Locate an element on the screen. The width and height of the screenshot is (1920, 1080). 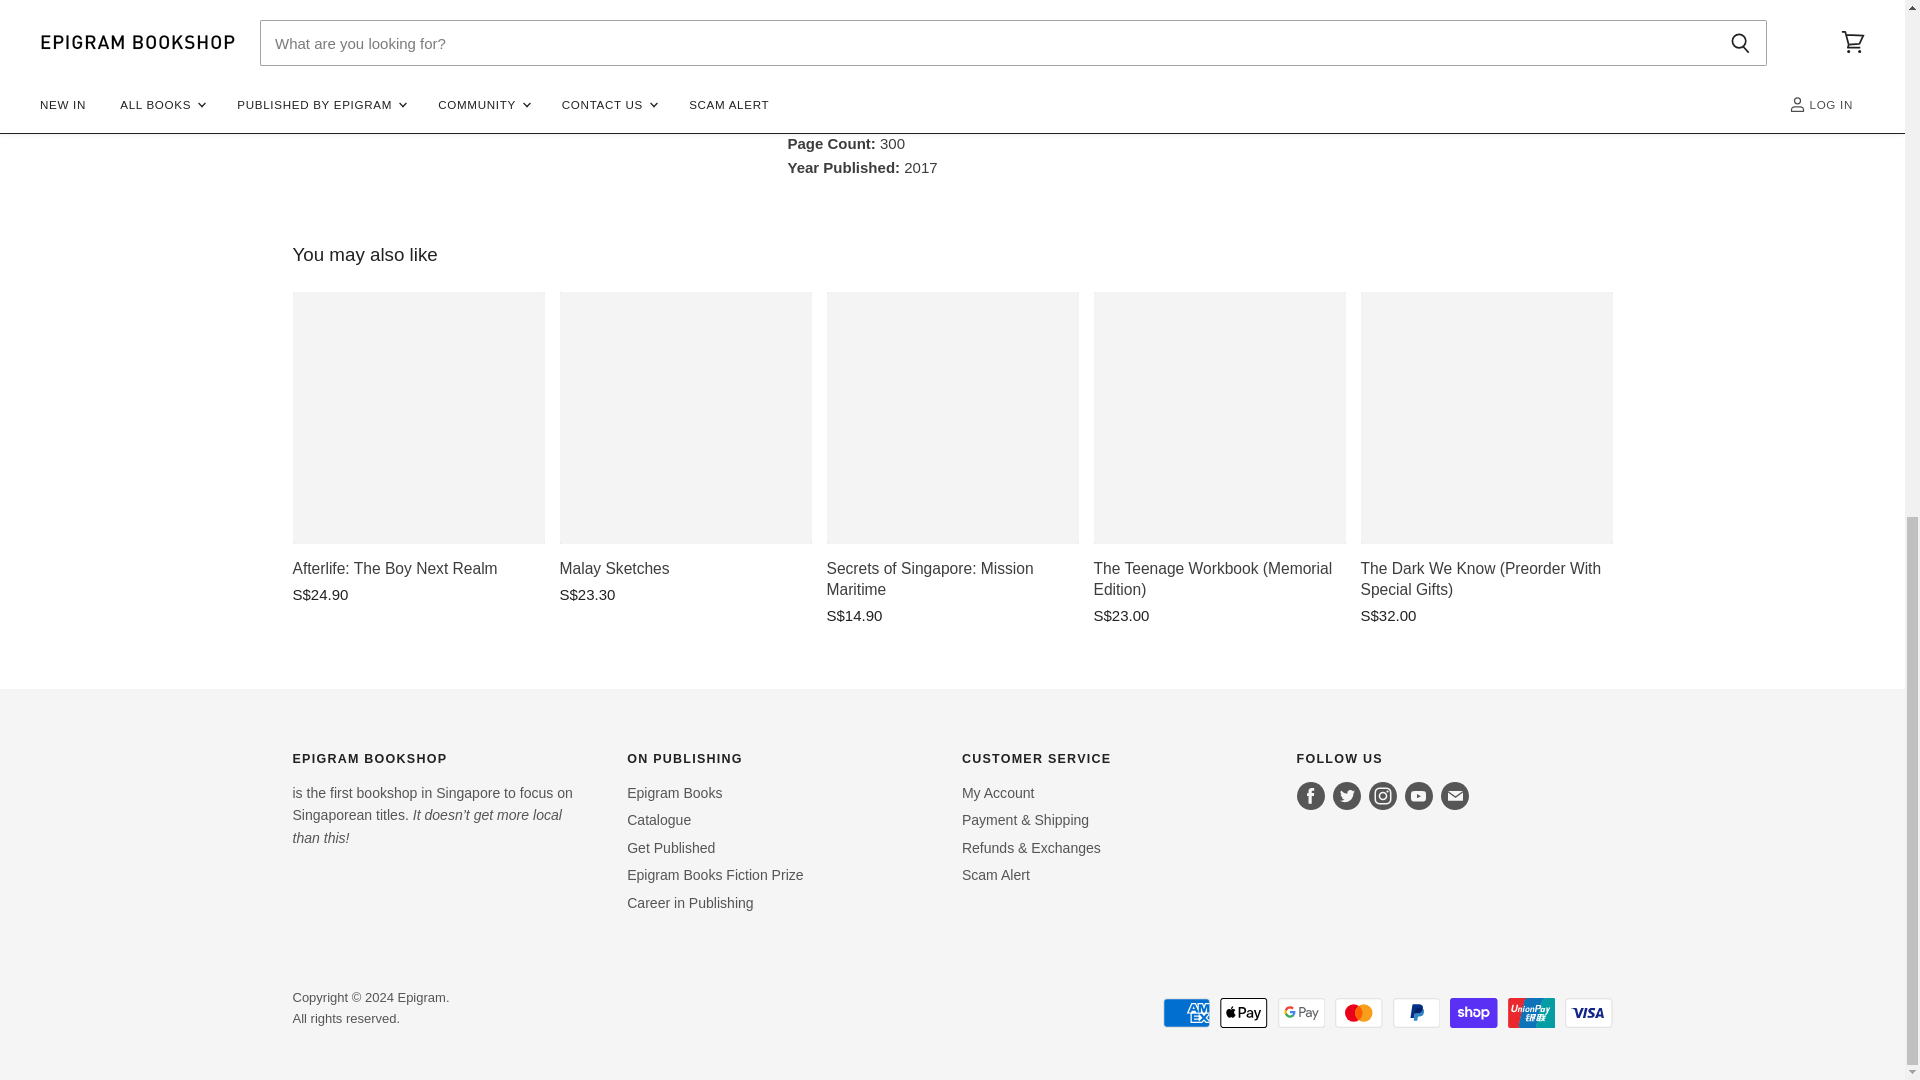
Instagram is located at coordinates (1383, 796).